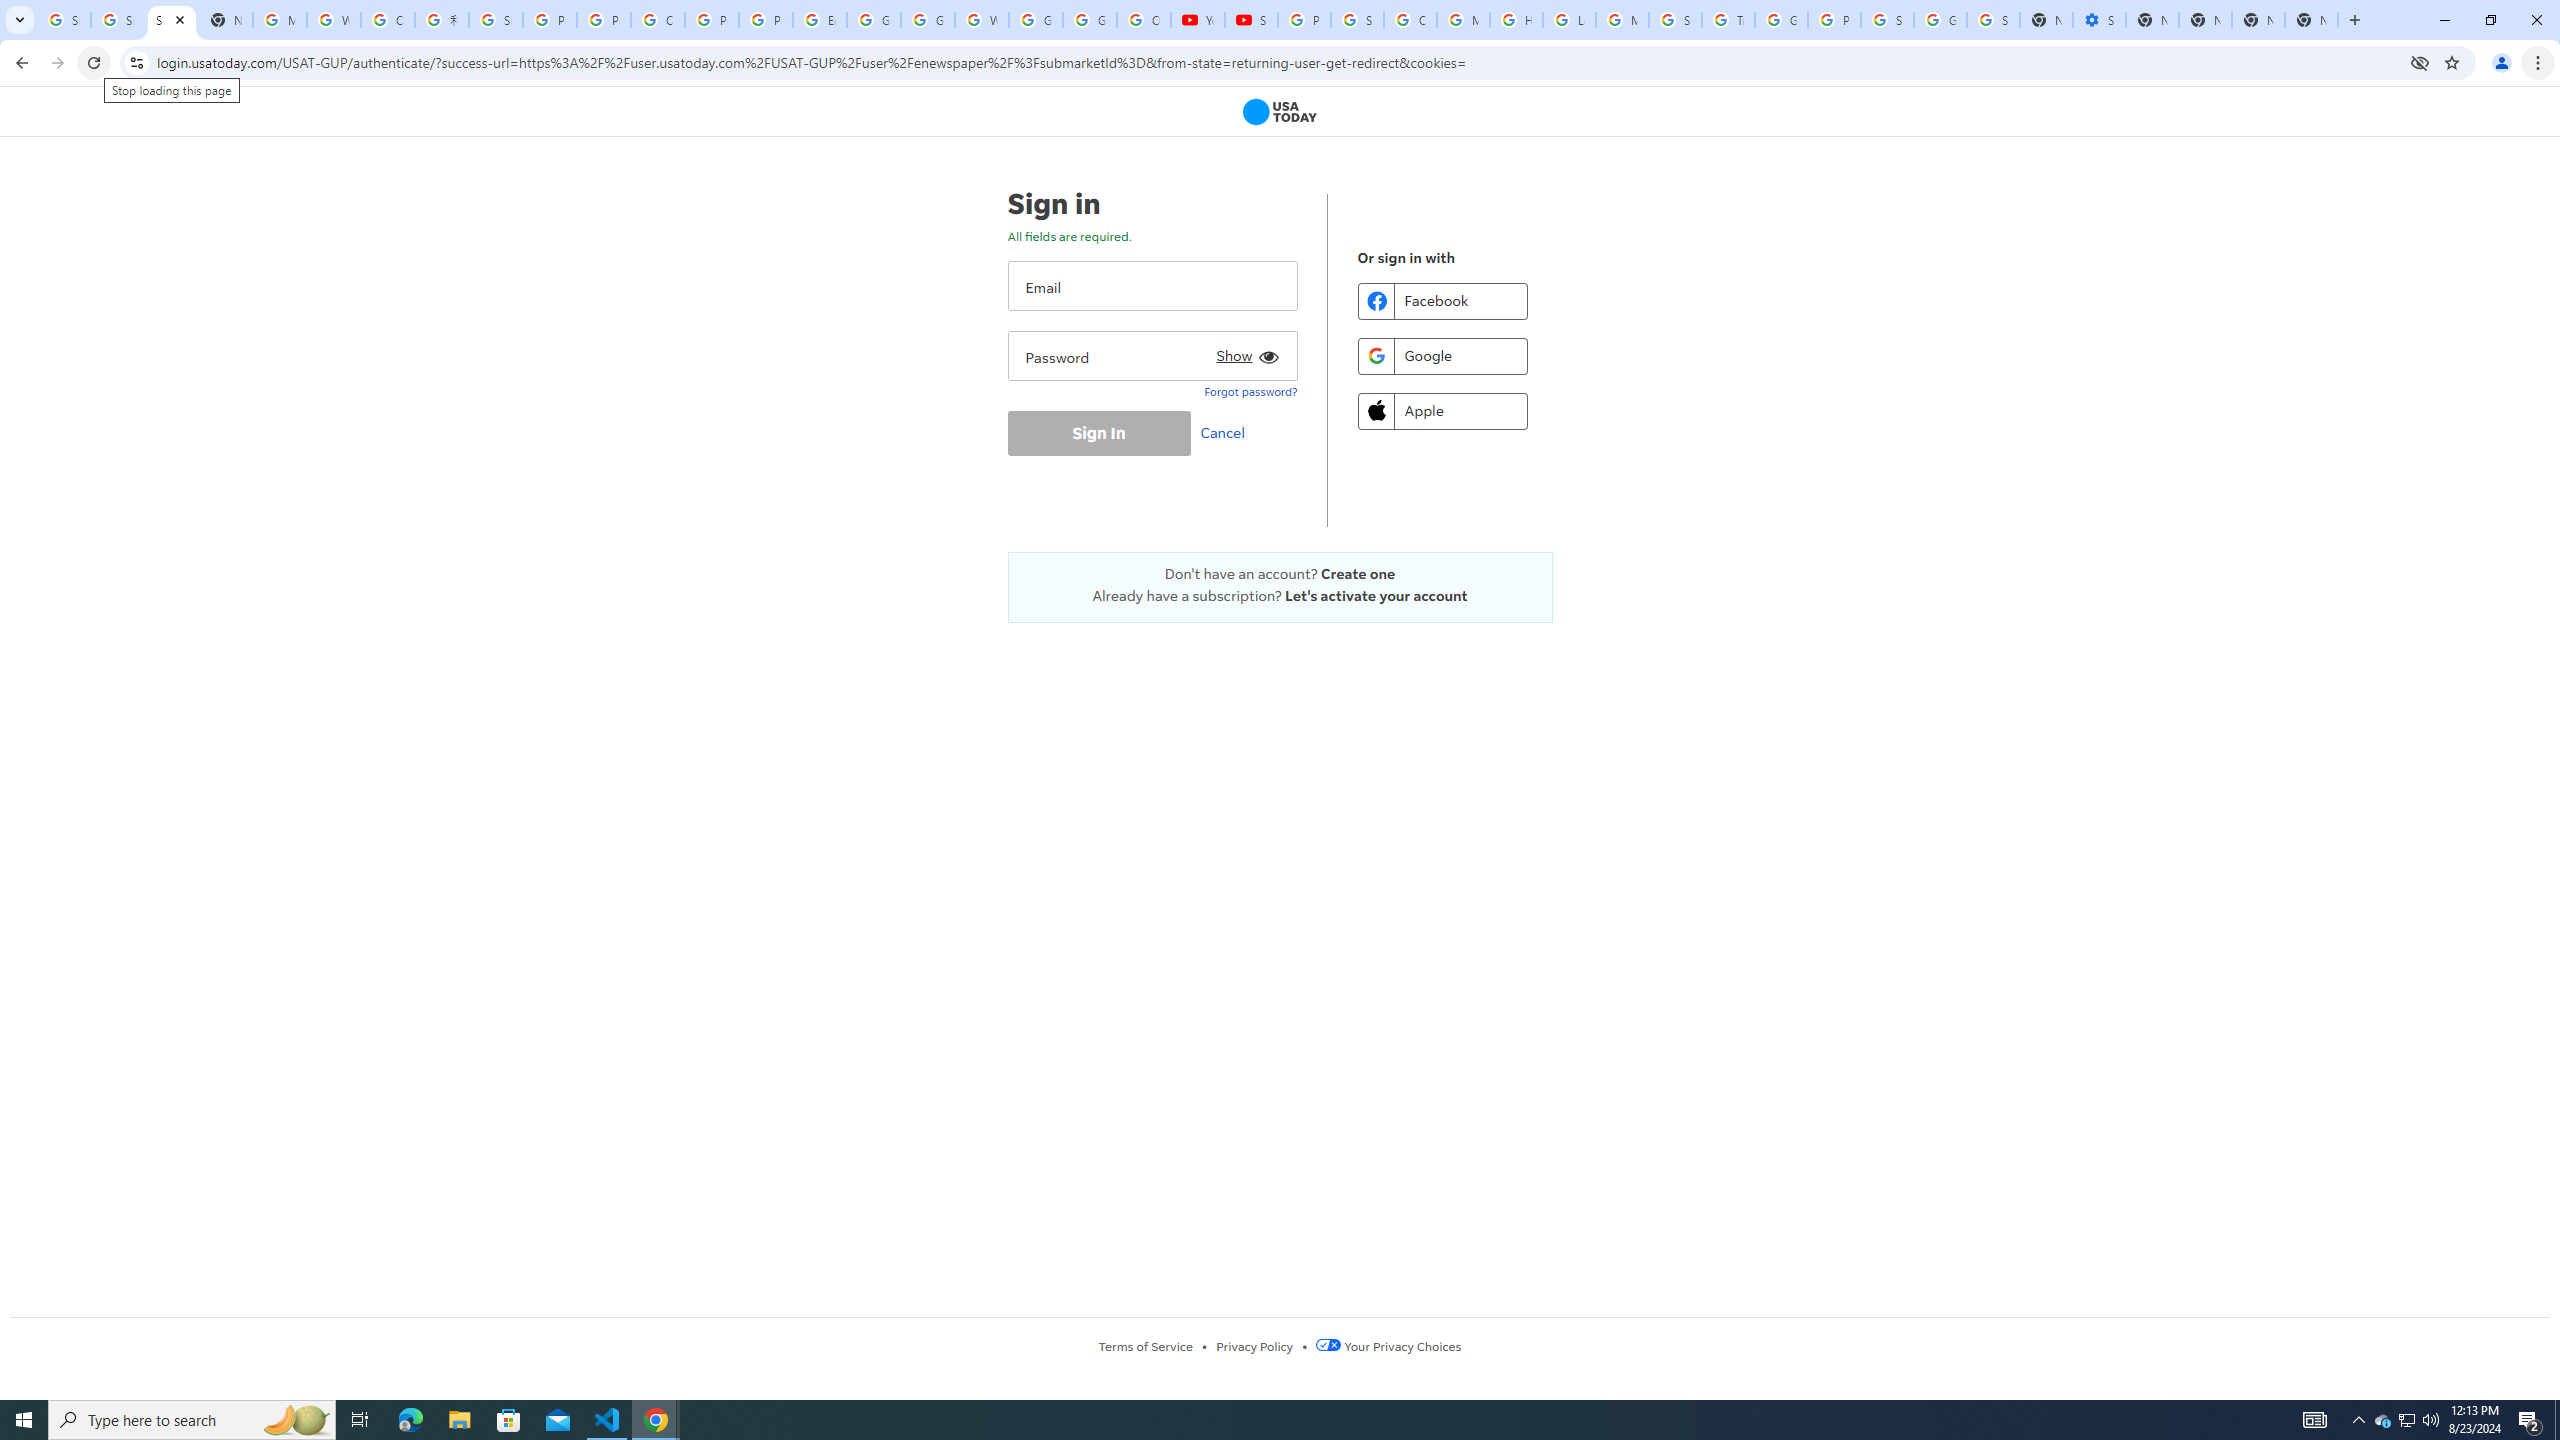 The width and height of the screenshot is (2560, 1440). Describe the element at coordinates (1198, 20) in the screenshot. I see `YouTube` at that location.